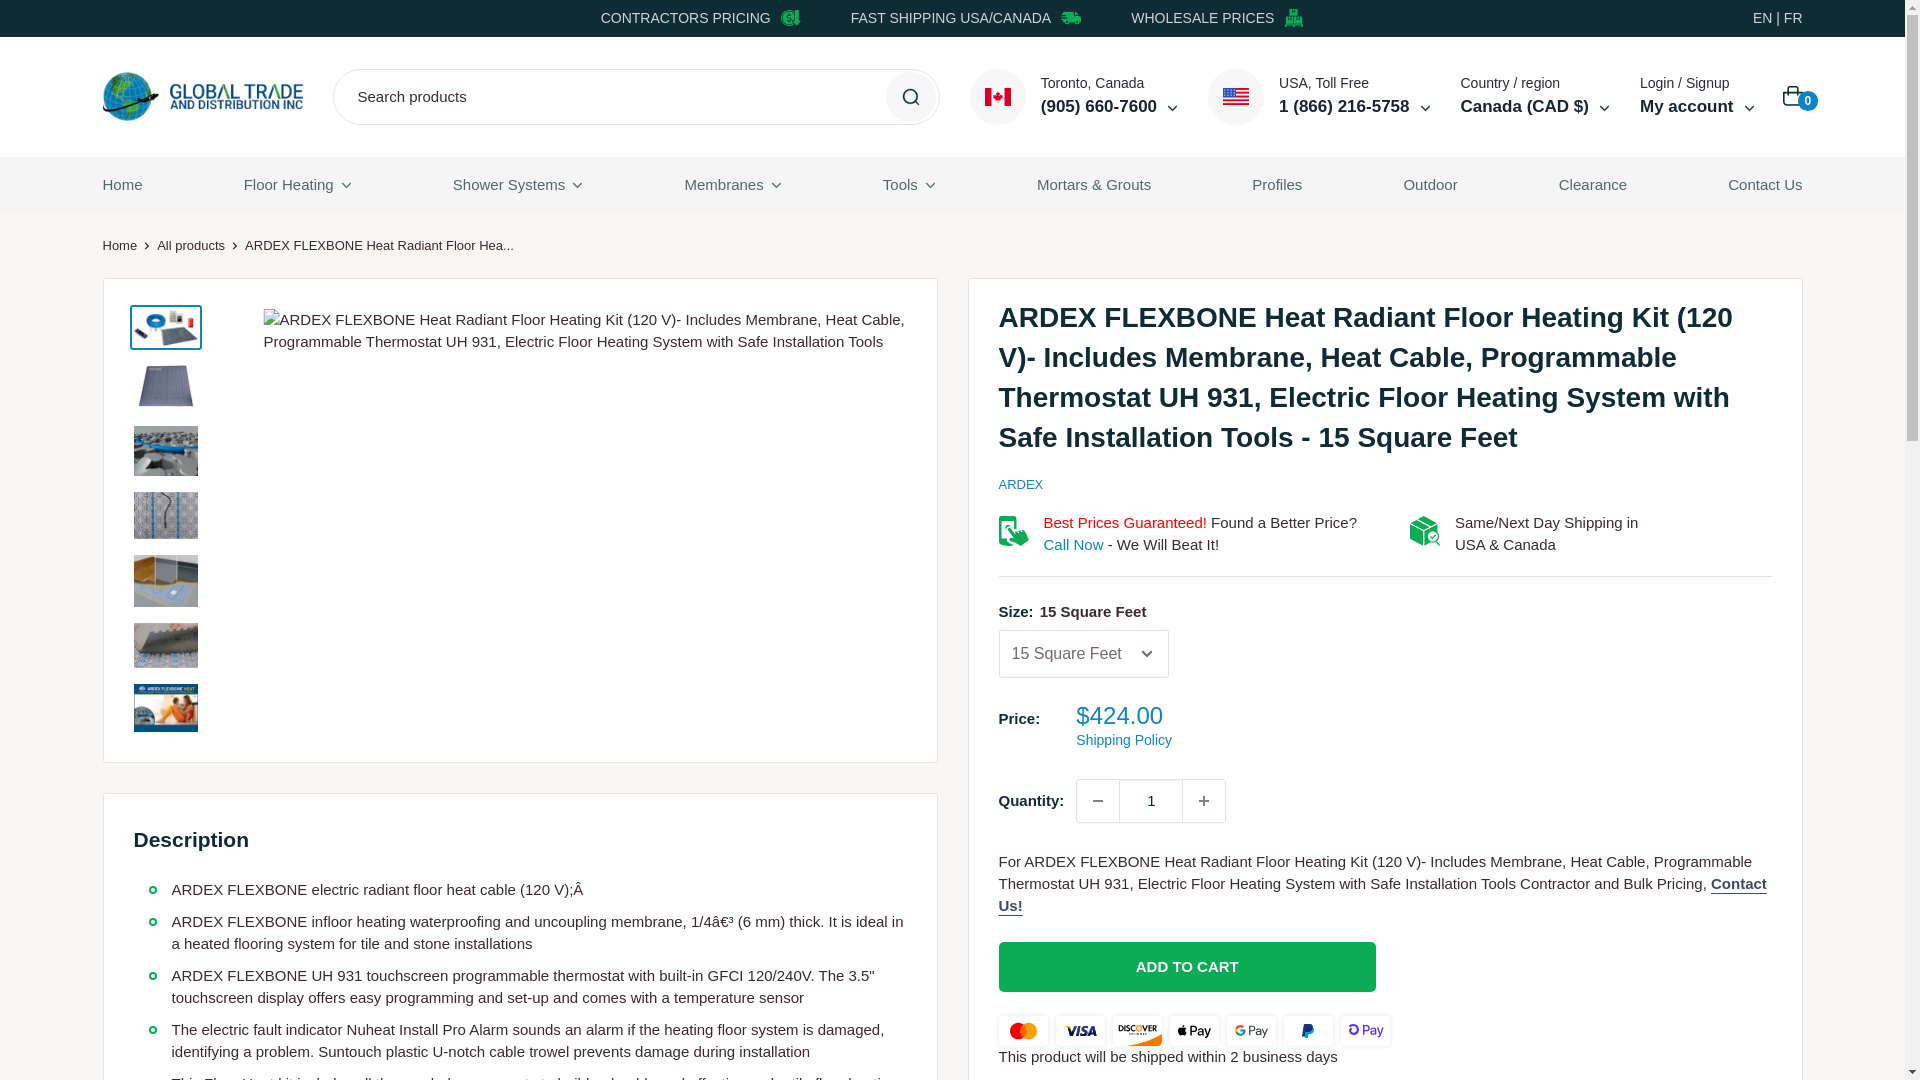 The image size is (1920, 1080). I want to click on Contact, so click(1382, 894).